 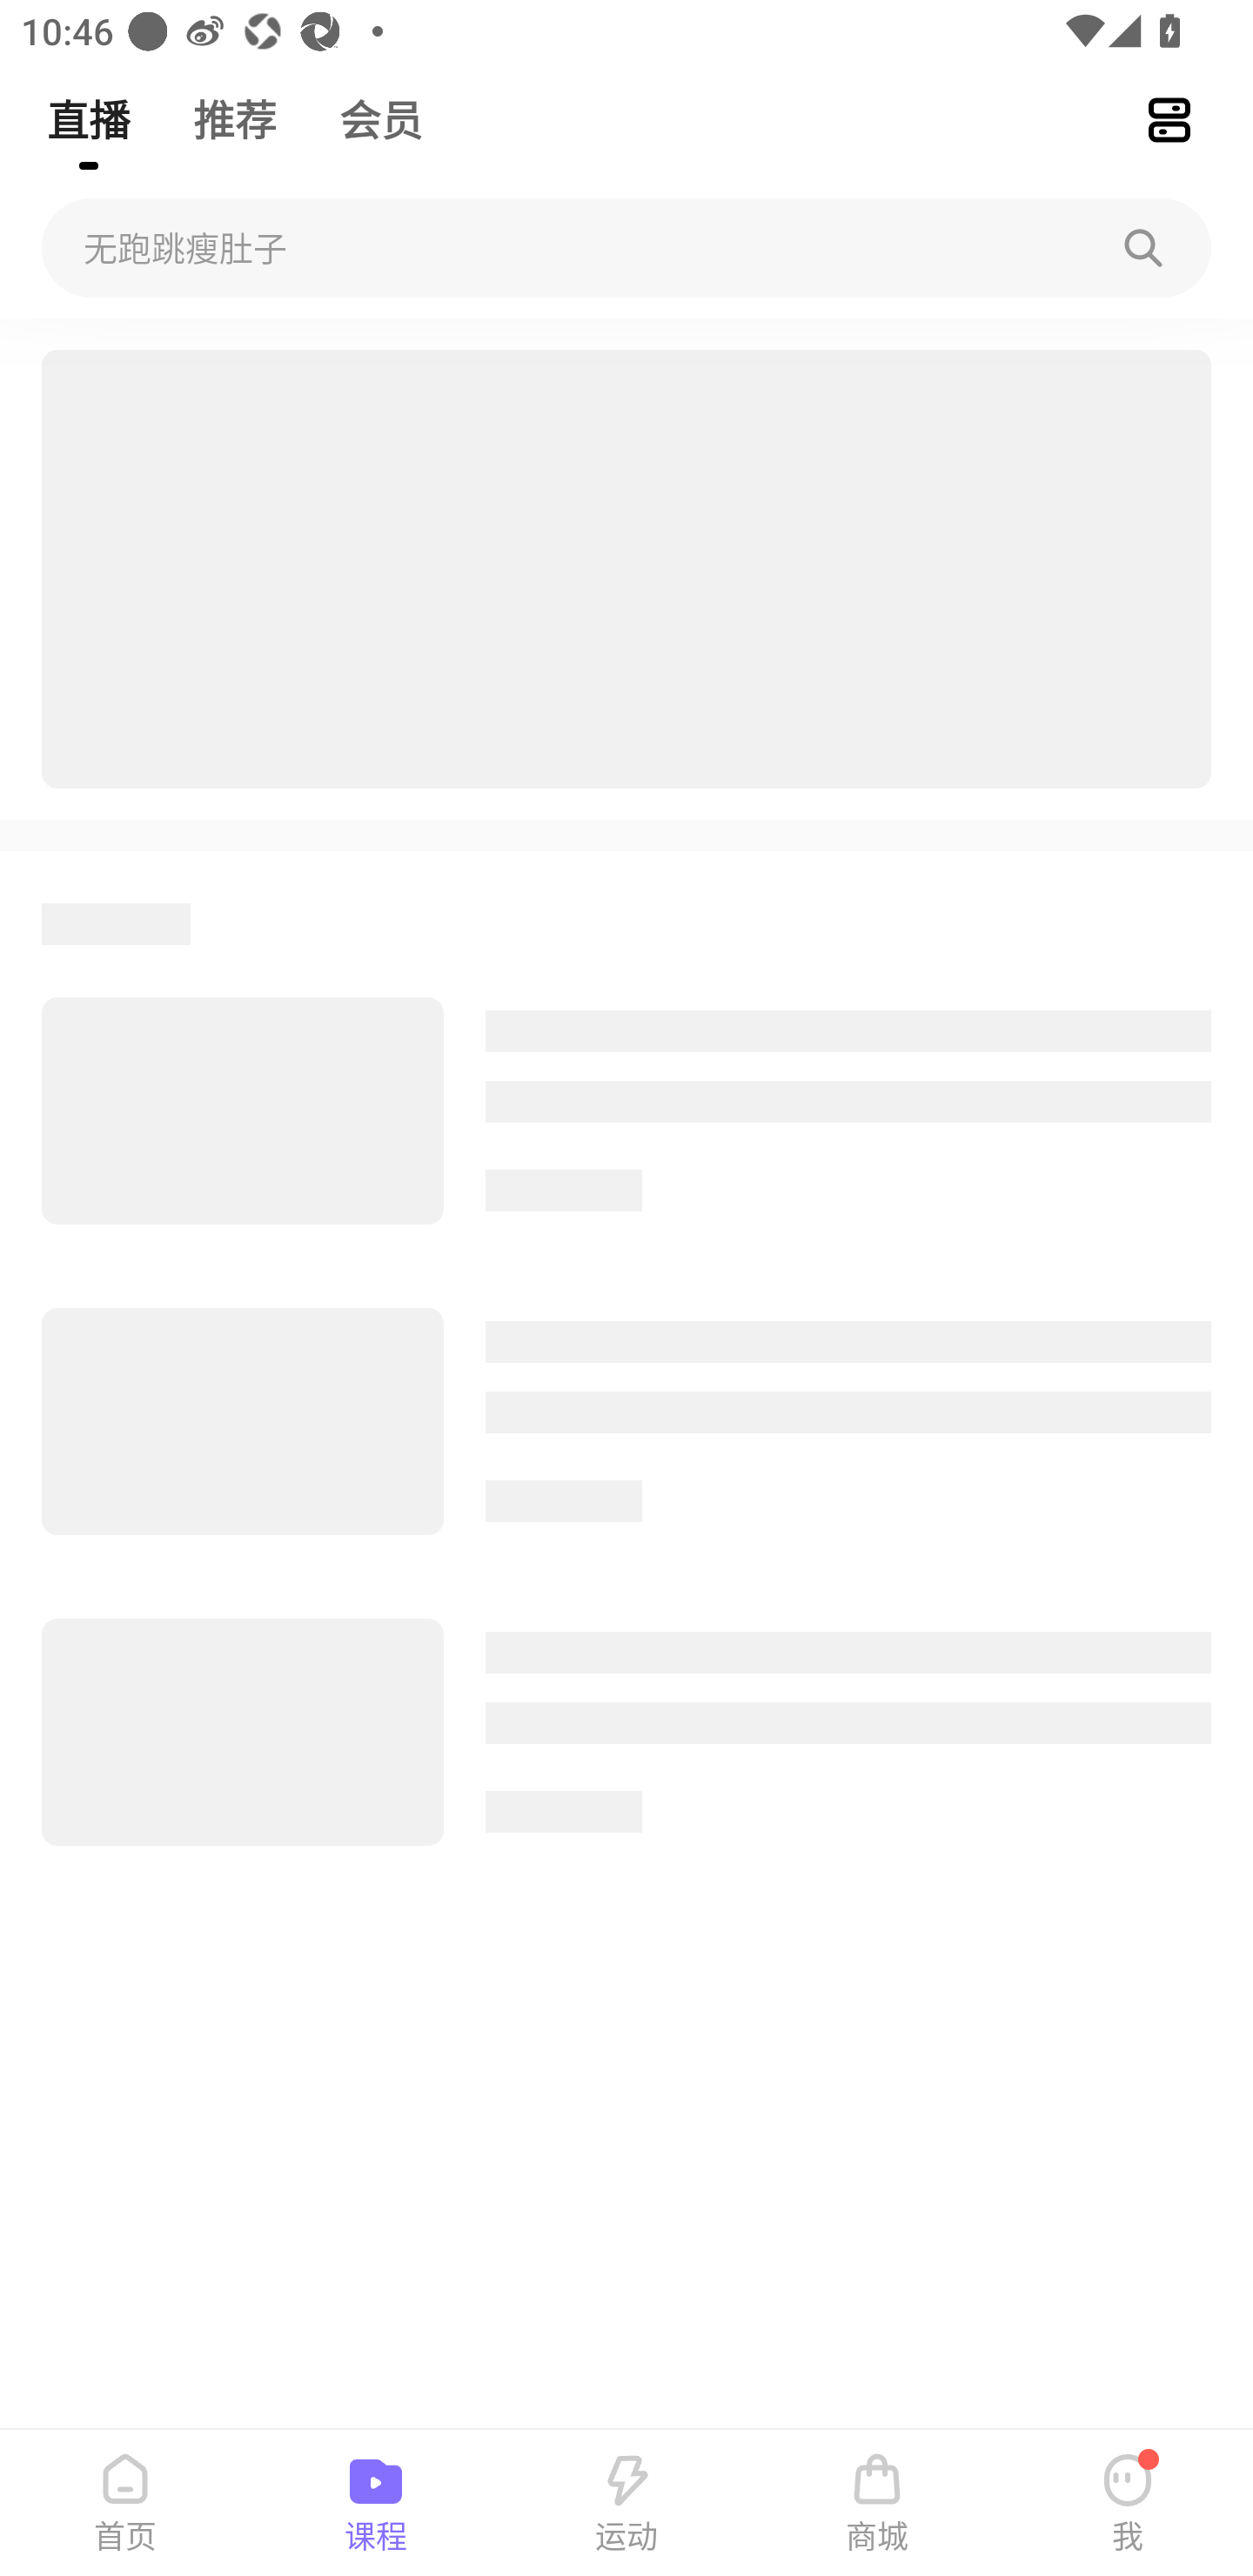 What do you see at coordinates (626, 248) in the screenshot?
I see `无跑跳瘦肚子` at bounding box center [626, 248].